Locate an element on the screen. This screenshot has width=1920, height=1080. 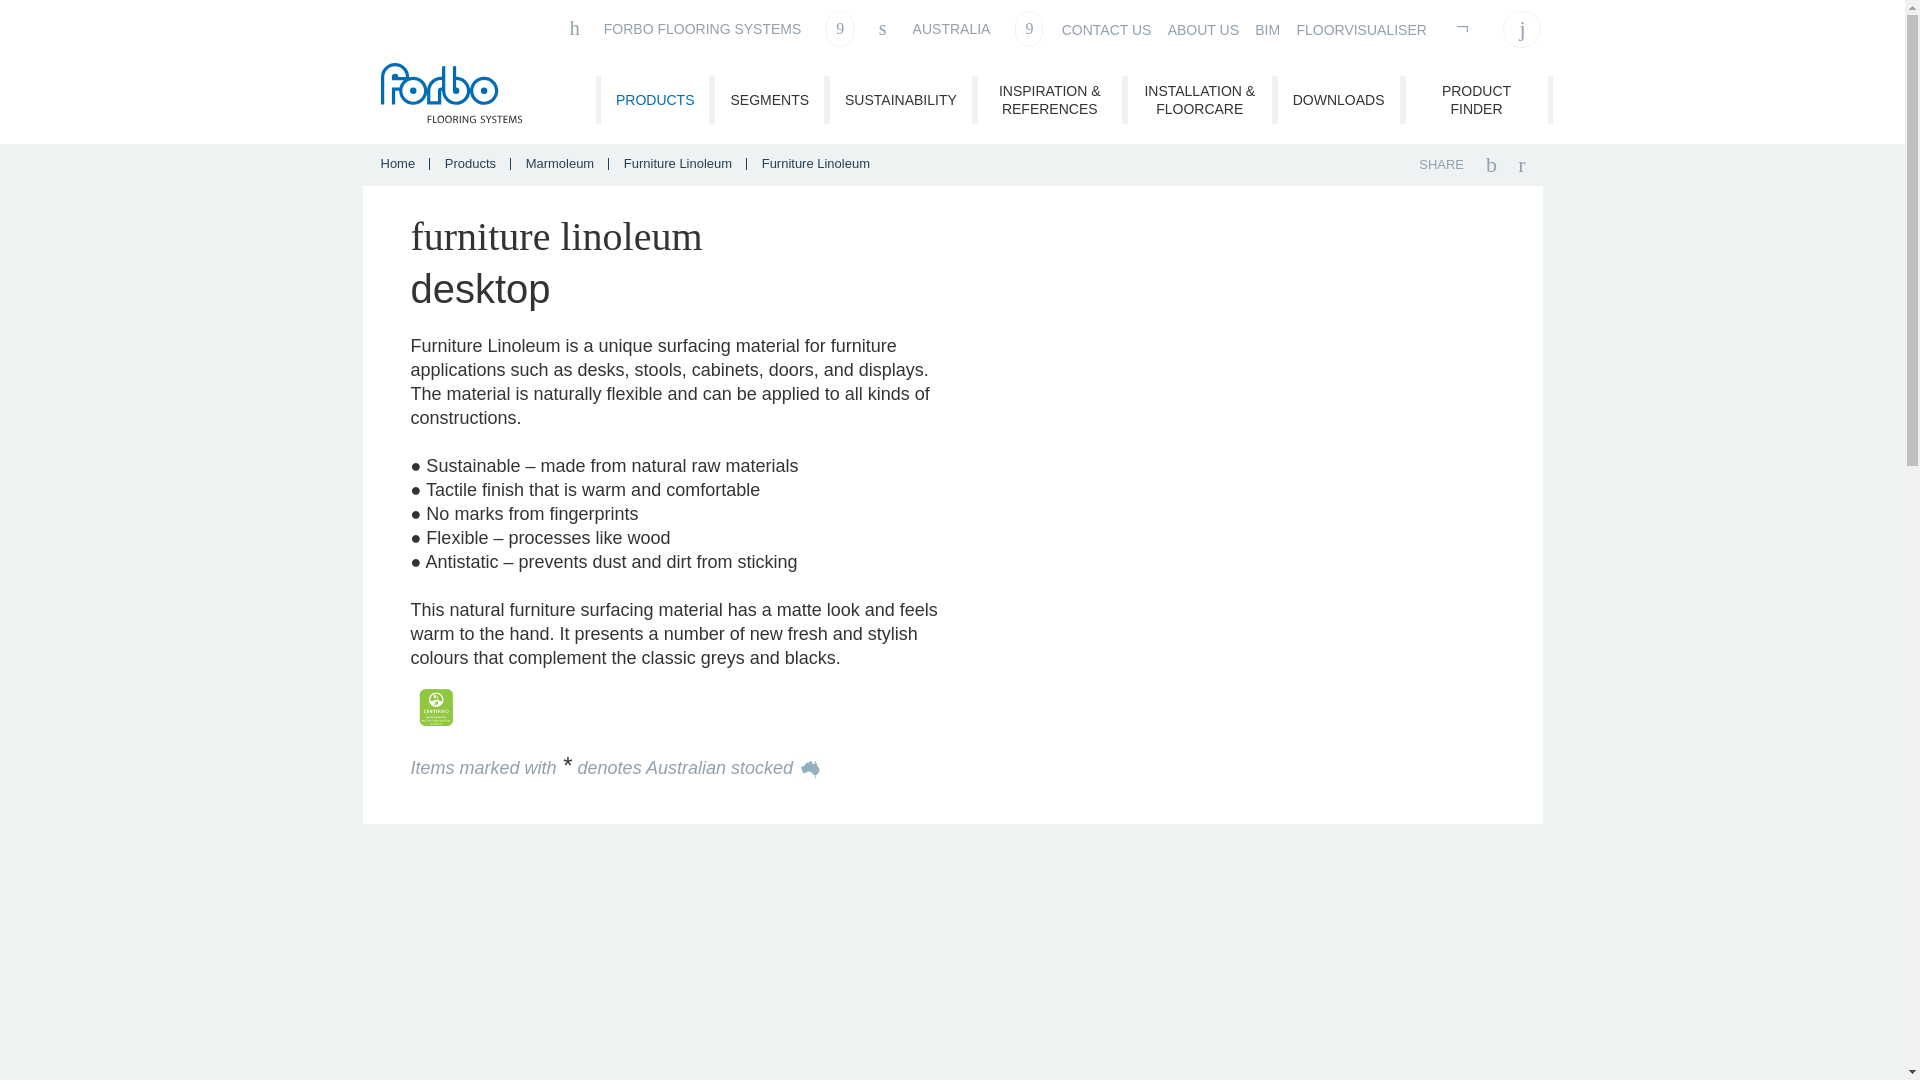
FLOORVISUALISER is located at coordinates (1361, 30).